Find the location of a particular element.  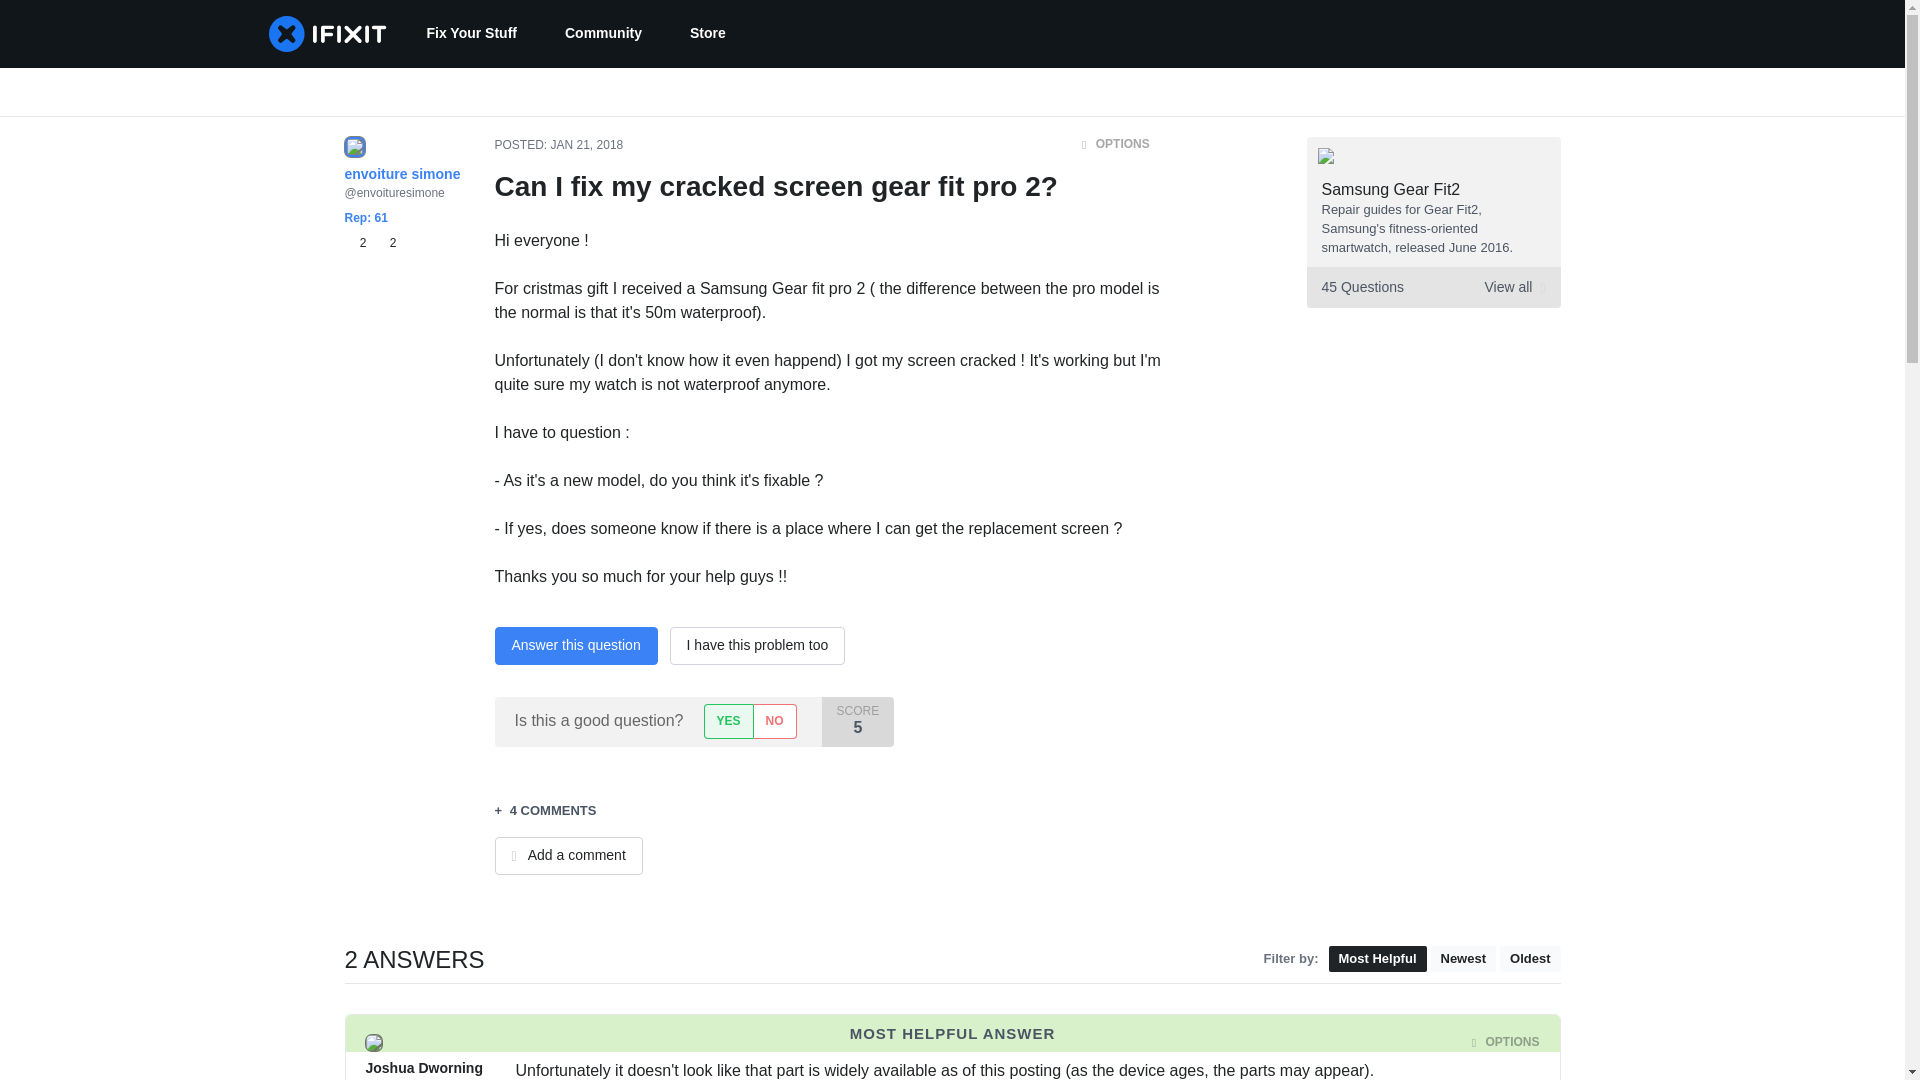

POSTED: JAN 21, 2018 is located at coordinates (558, 145).